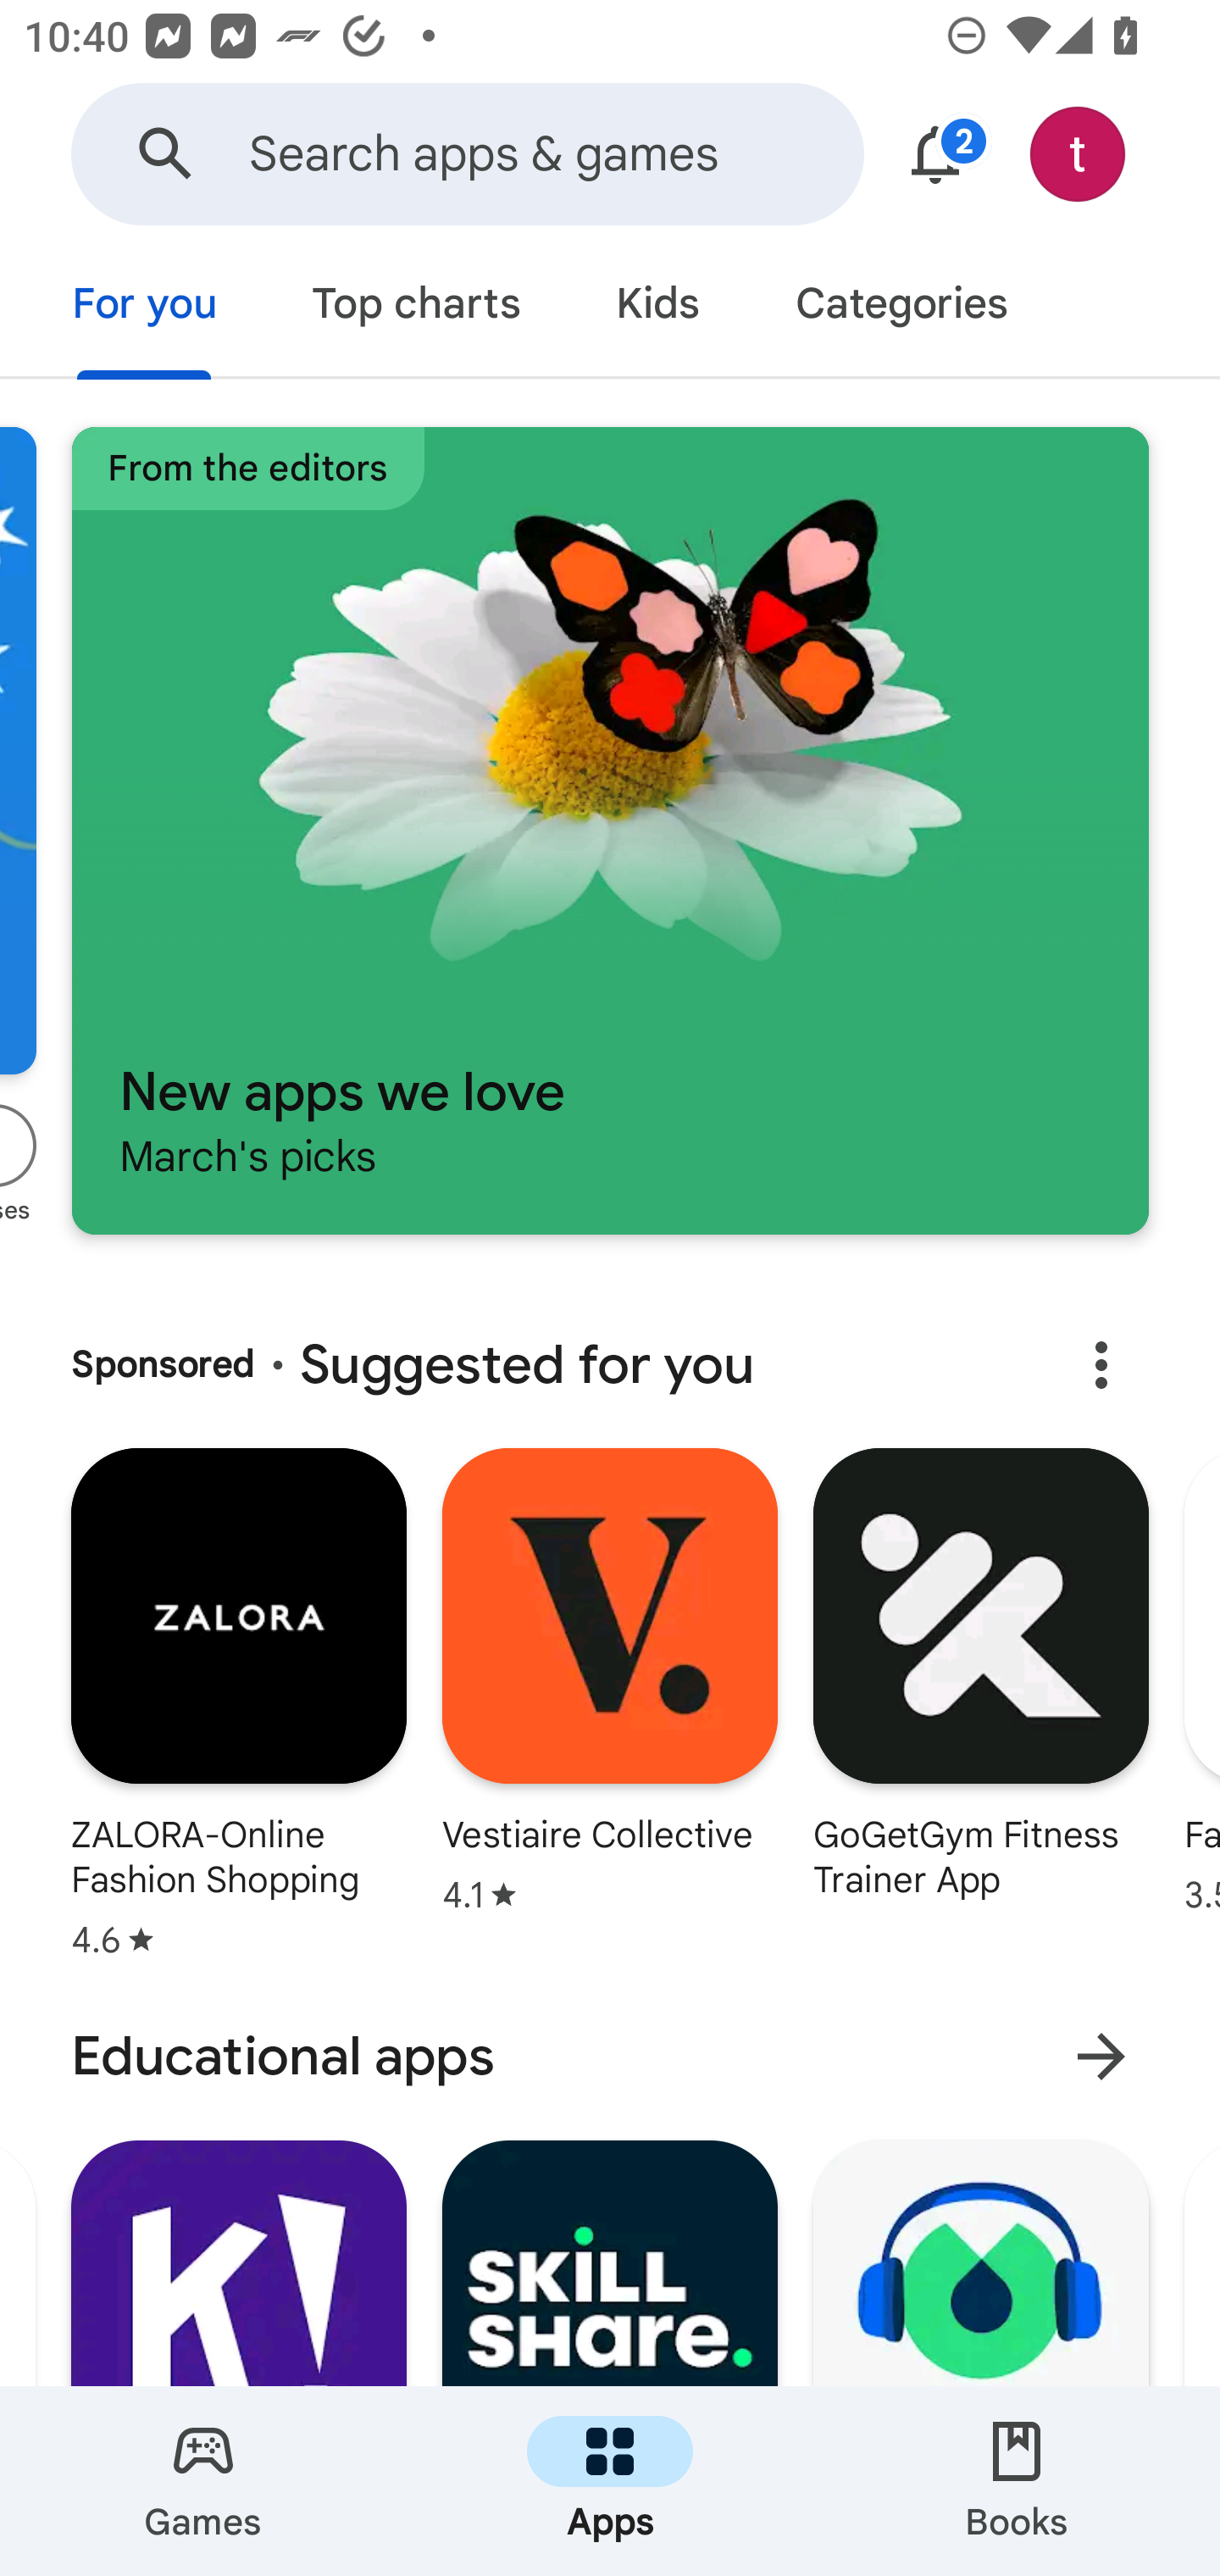 The width and height of the screenshot is (1220, 2576). What do you see at coordinates (657, 307) in the screenshot?
I see `Kids` at bounding box center [657, 307].